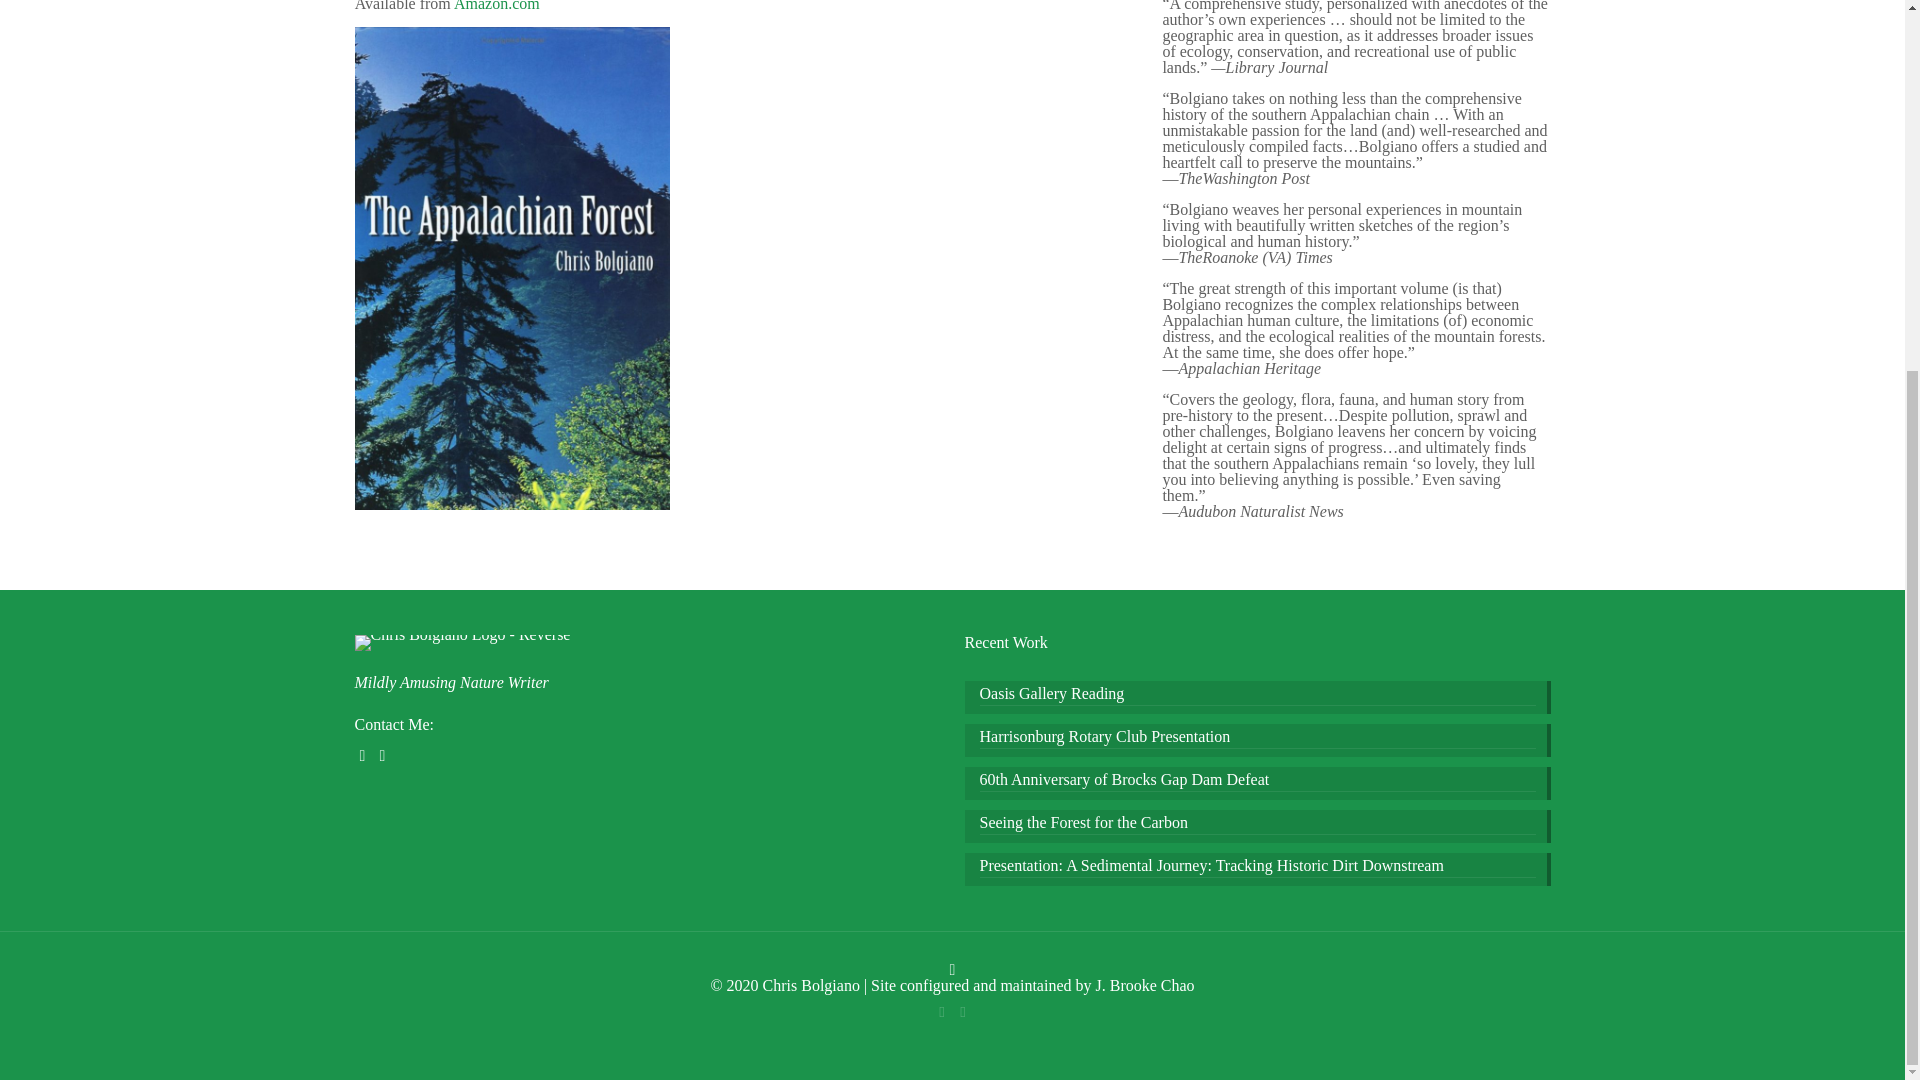 This screenshot has height=1080, width=1920. I want to click on Facebook, so click(940, 1012).